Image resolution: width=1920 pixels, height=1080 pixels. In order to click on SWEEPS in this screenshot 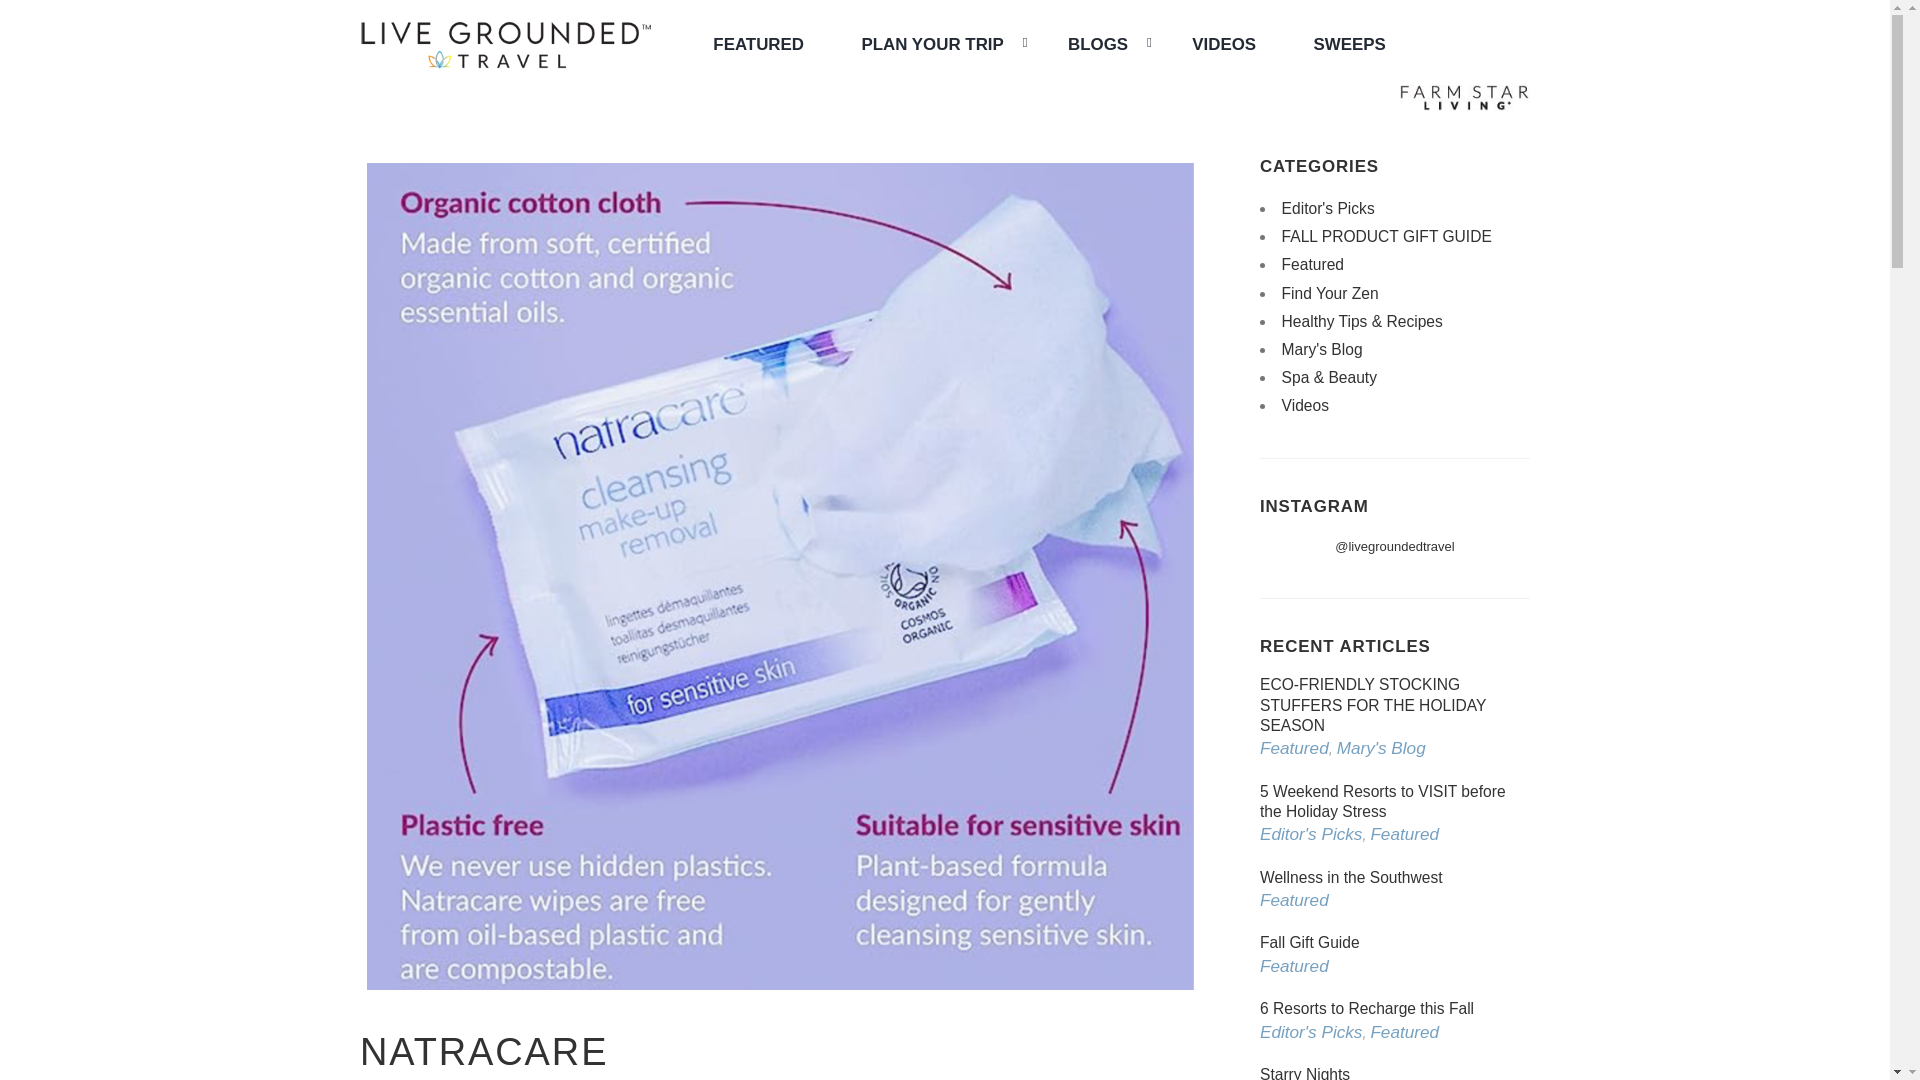, I will do `click(1350, 44)`.